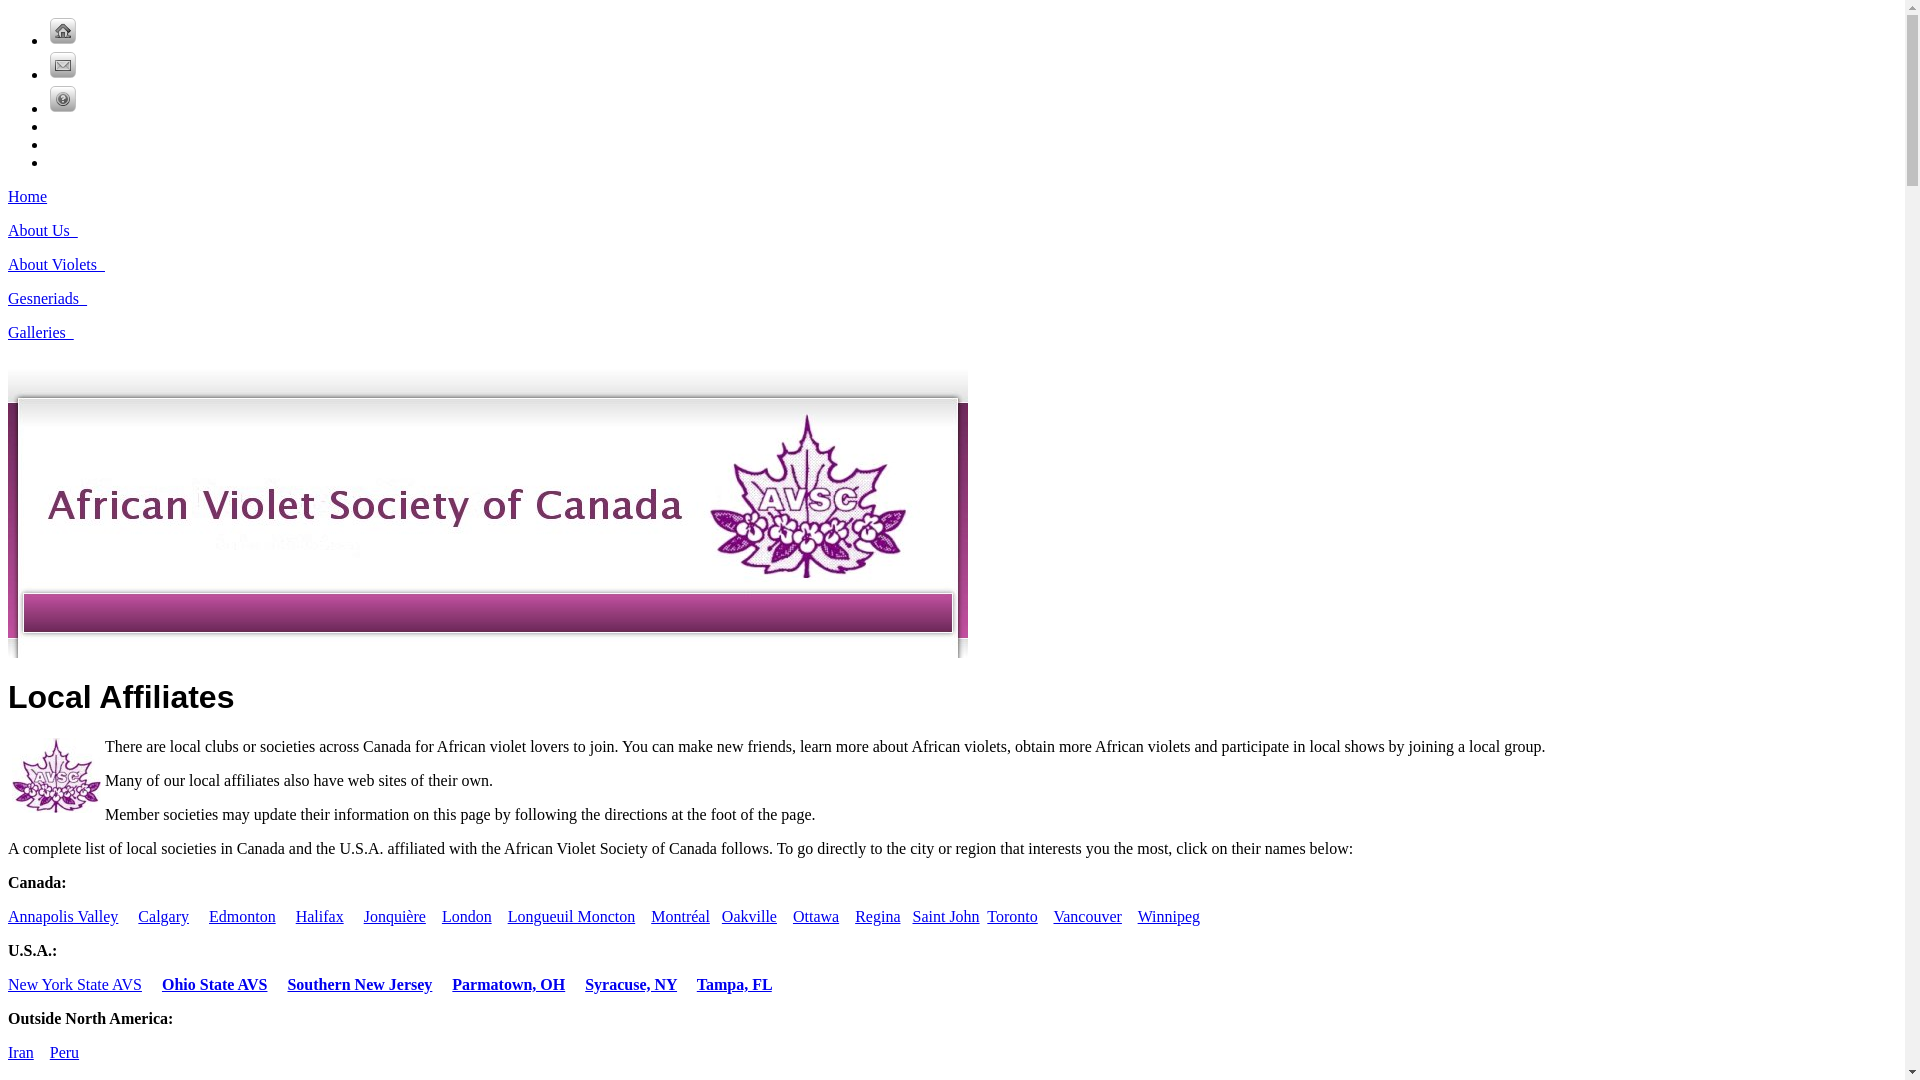 This screenshot has width=1920, height=1080. I want to click on Ohio State AVS, so click(215, 984).